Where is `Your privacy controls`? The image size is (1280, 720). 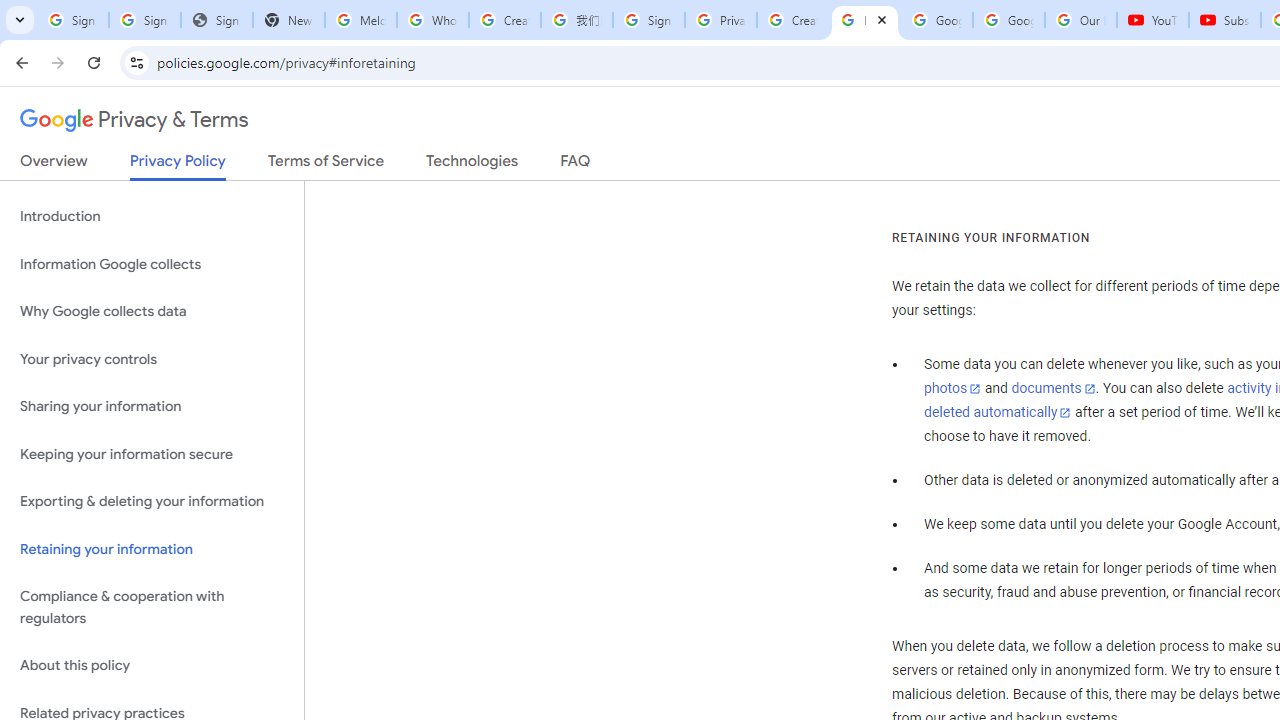
Your privacy controls is located at coordinates (152, 358).